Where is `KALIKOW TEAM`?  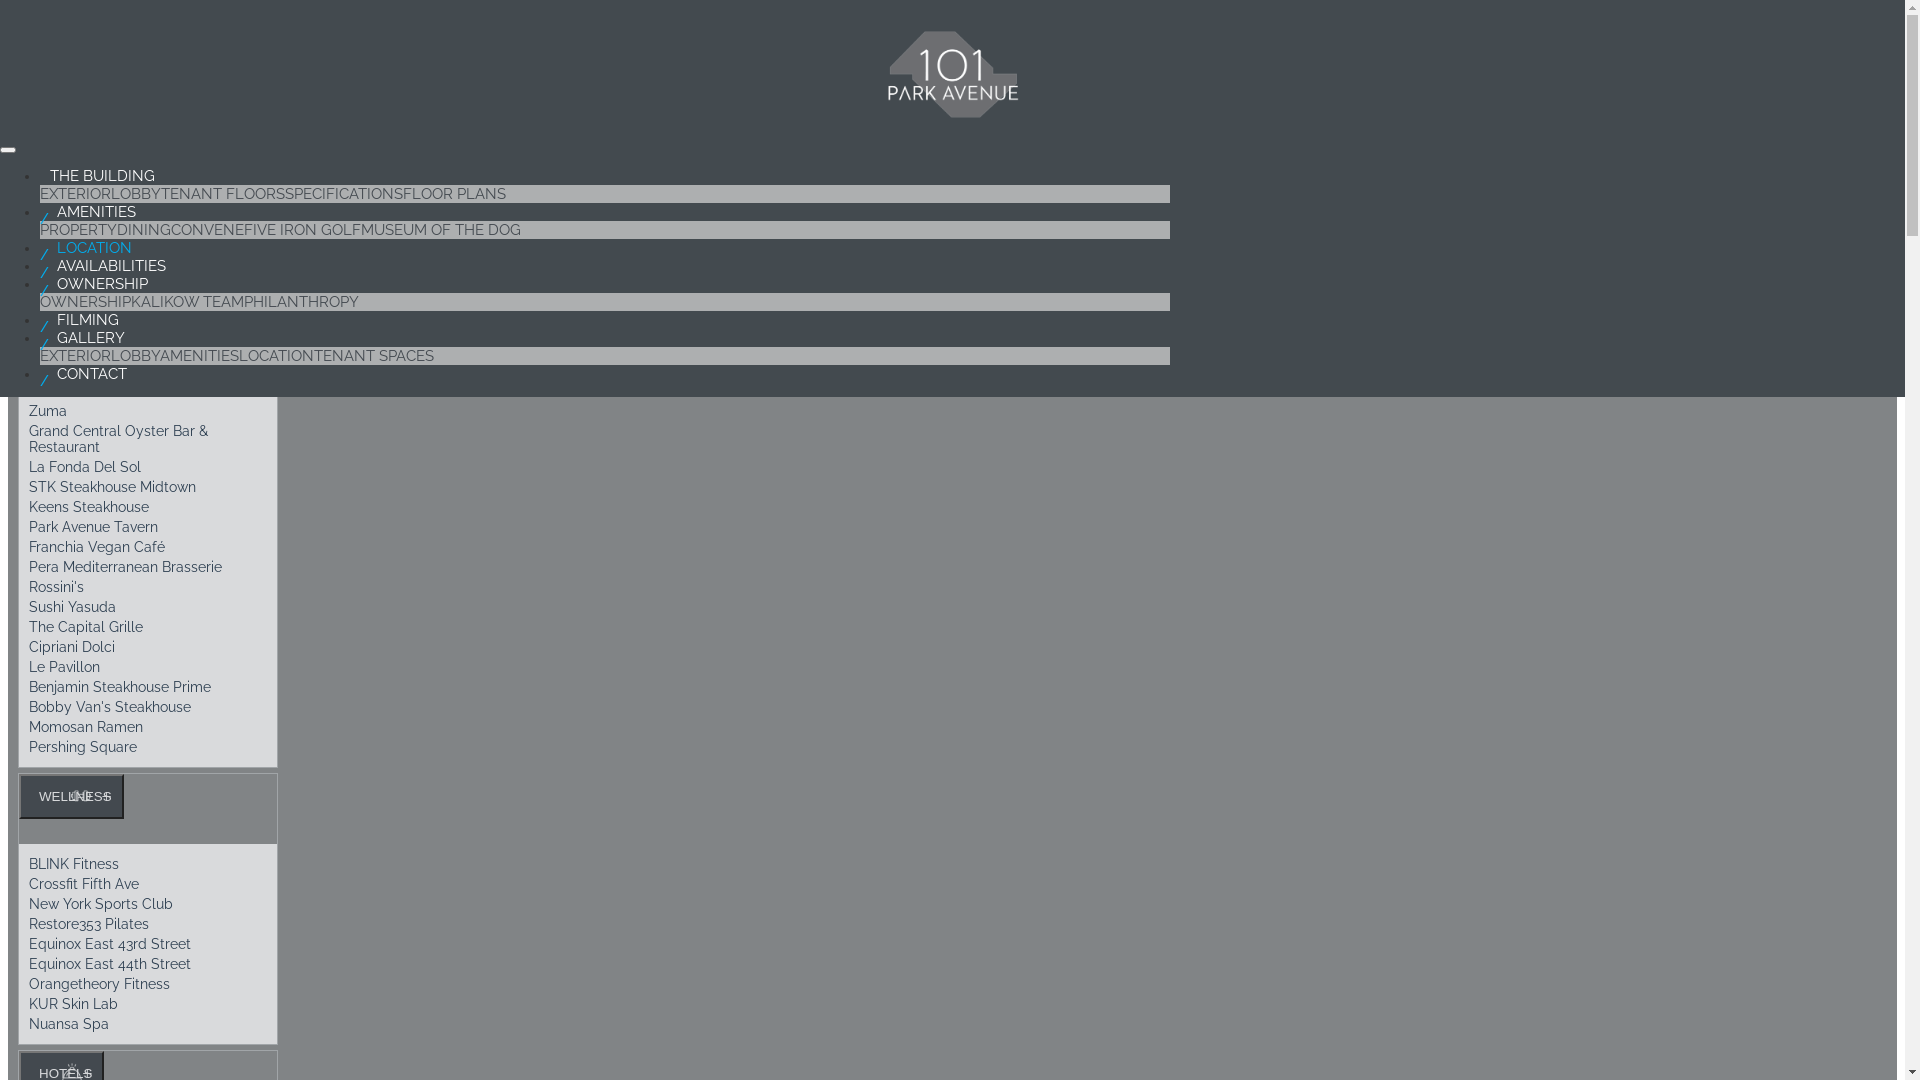 KALIKOW TEAM is located at coordinates (188, 302).